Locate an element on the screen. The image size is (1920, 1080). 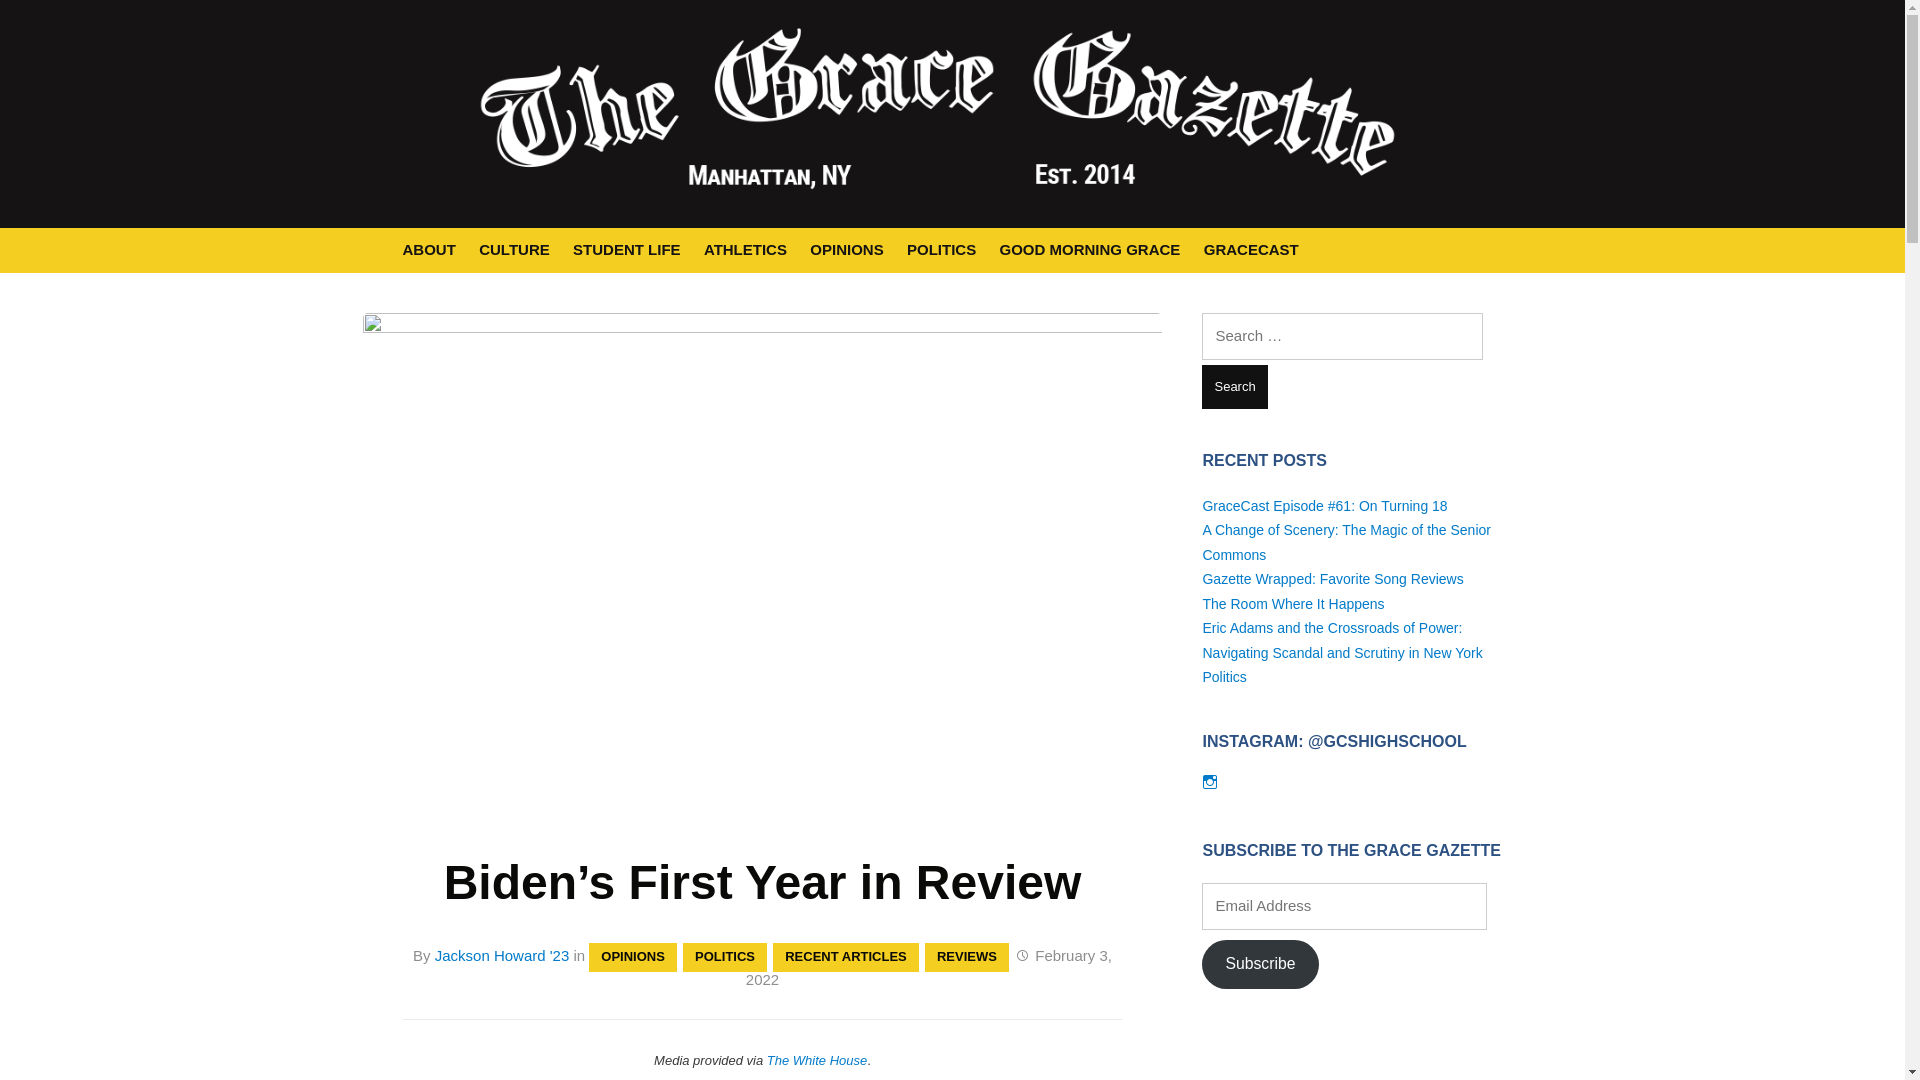
GOOD MORNING GRACE is located at coordinates (1090, 250).